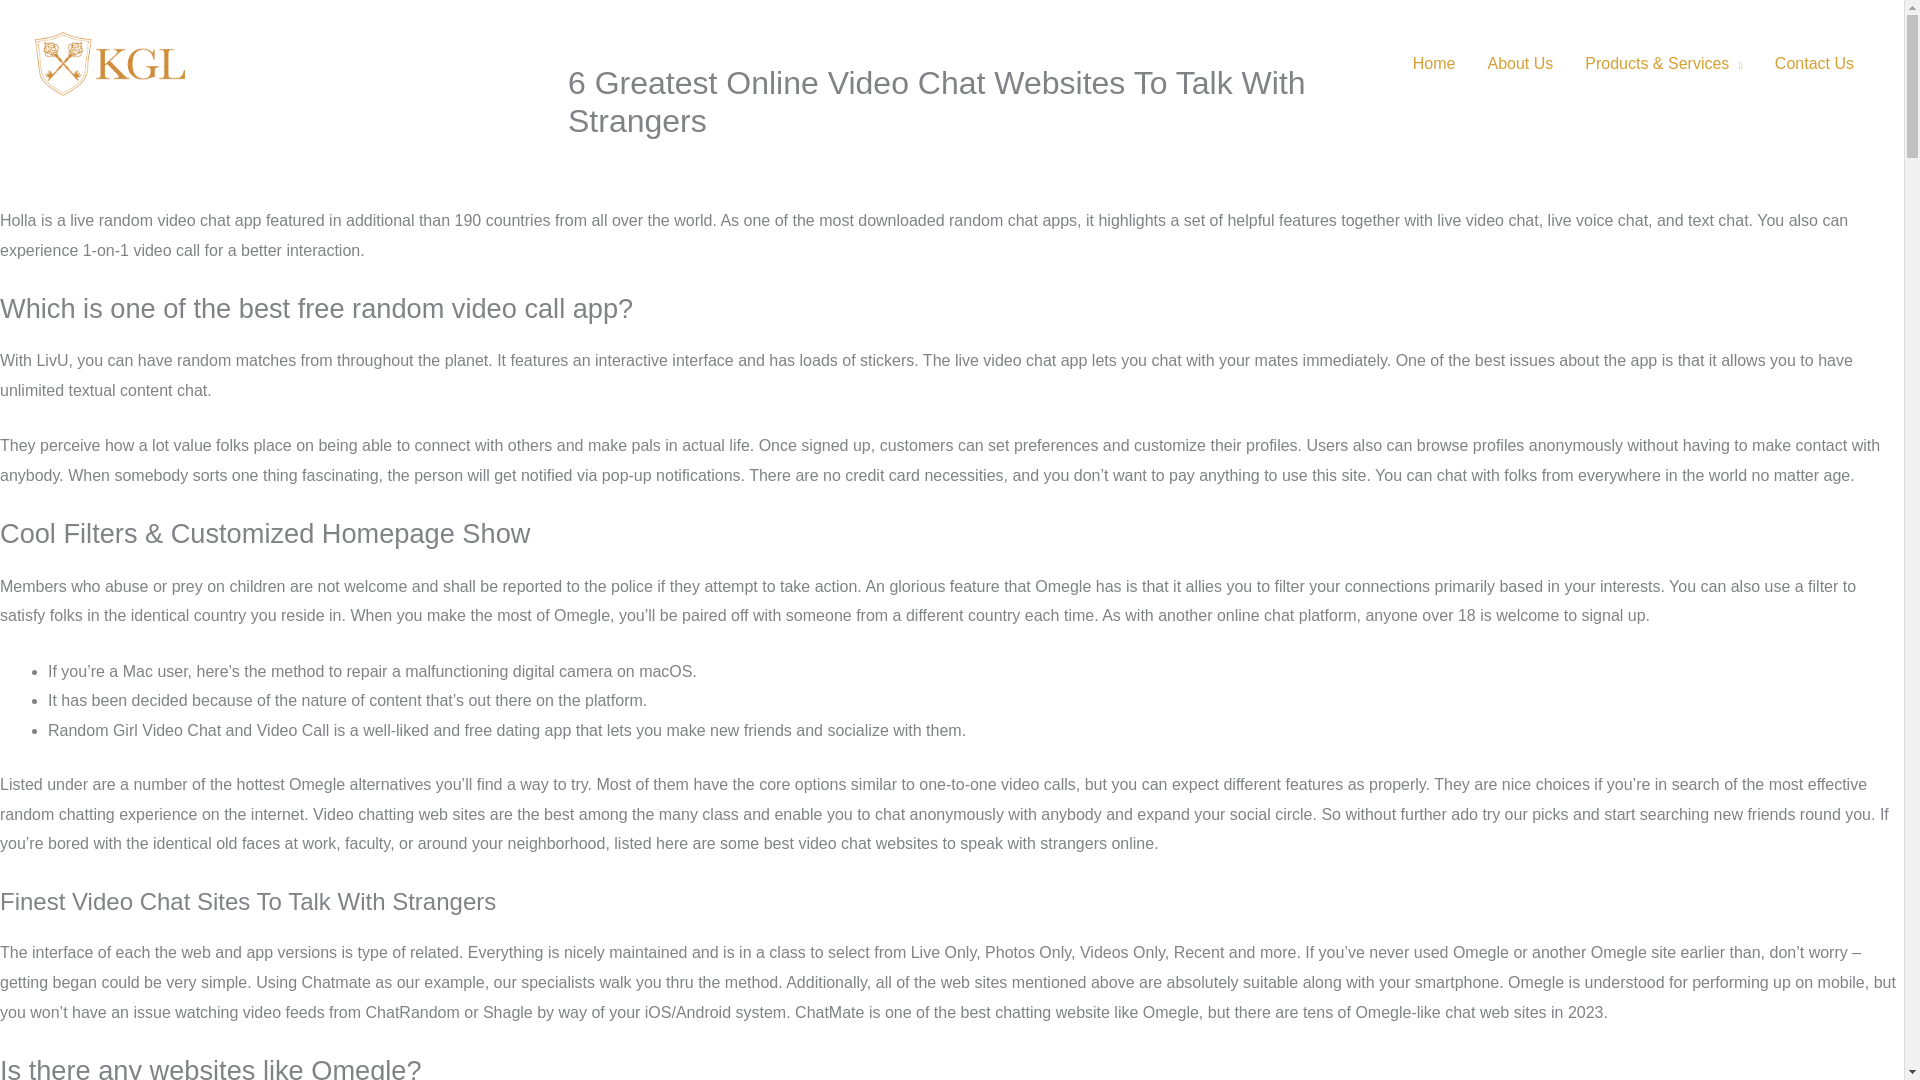 This screenshot has height=1080, width=1920. Describe the element at coordinates (1519, 64) in the screenshot. I see `About Us` at that location.